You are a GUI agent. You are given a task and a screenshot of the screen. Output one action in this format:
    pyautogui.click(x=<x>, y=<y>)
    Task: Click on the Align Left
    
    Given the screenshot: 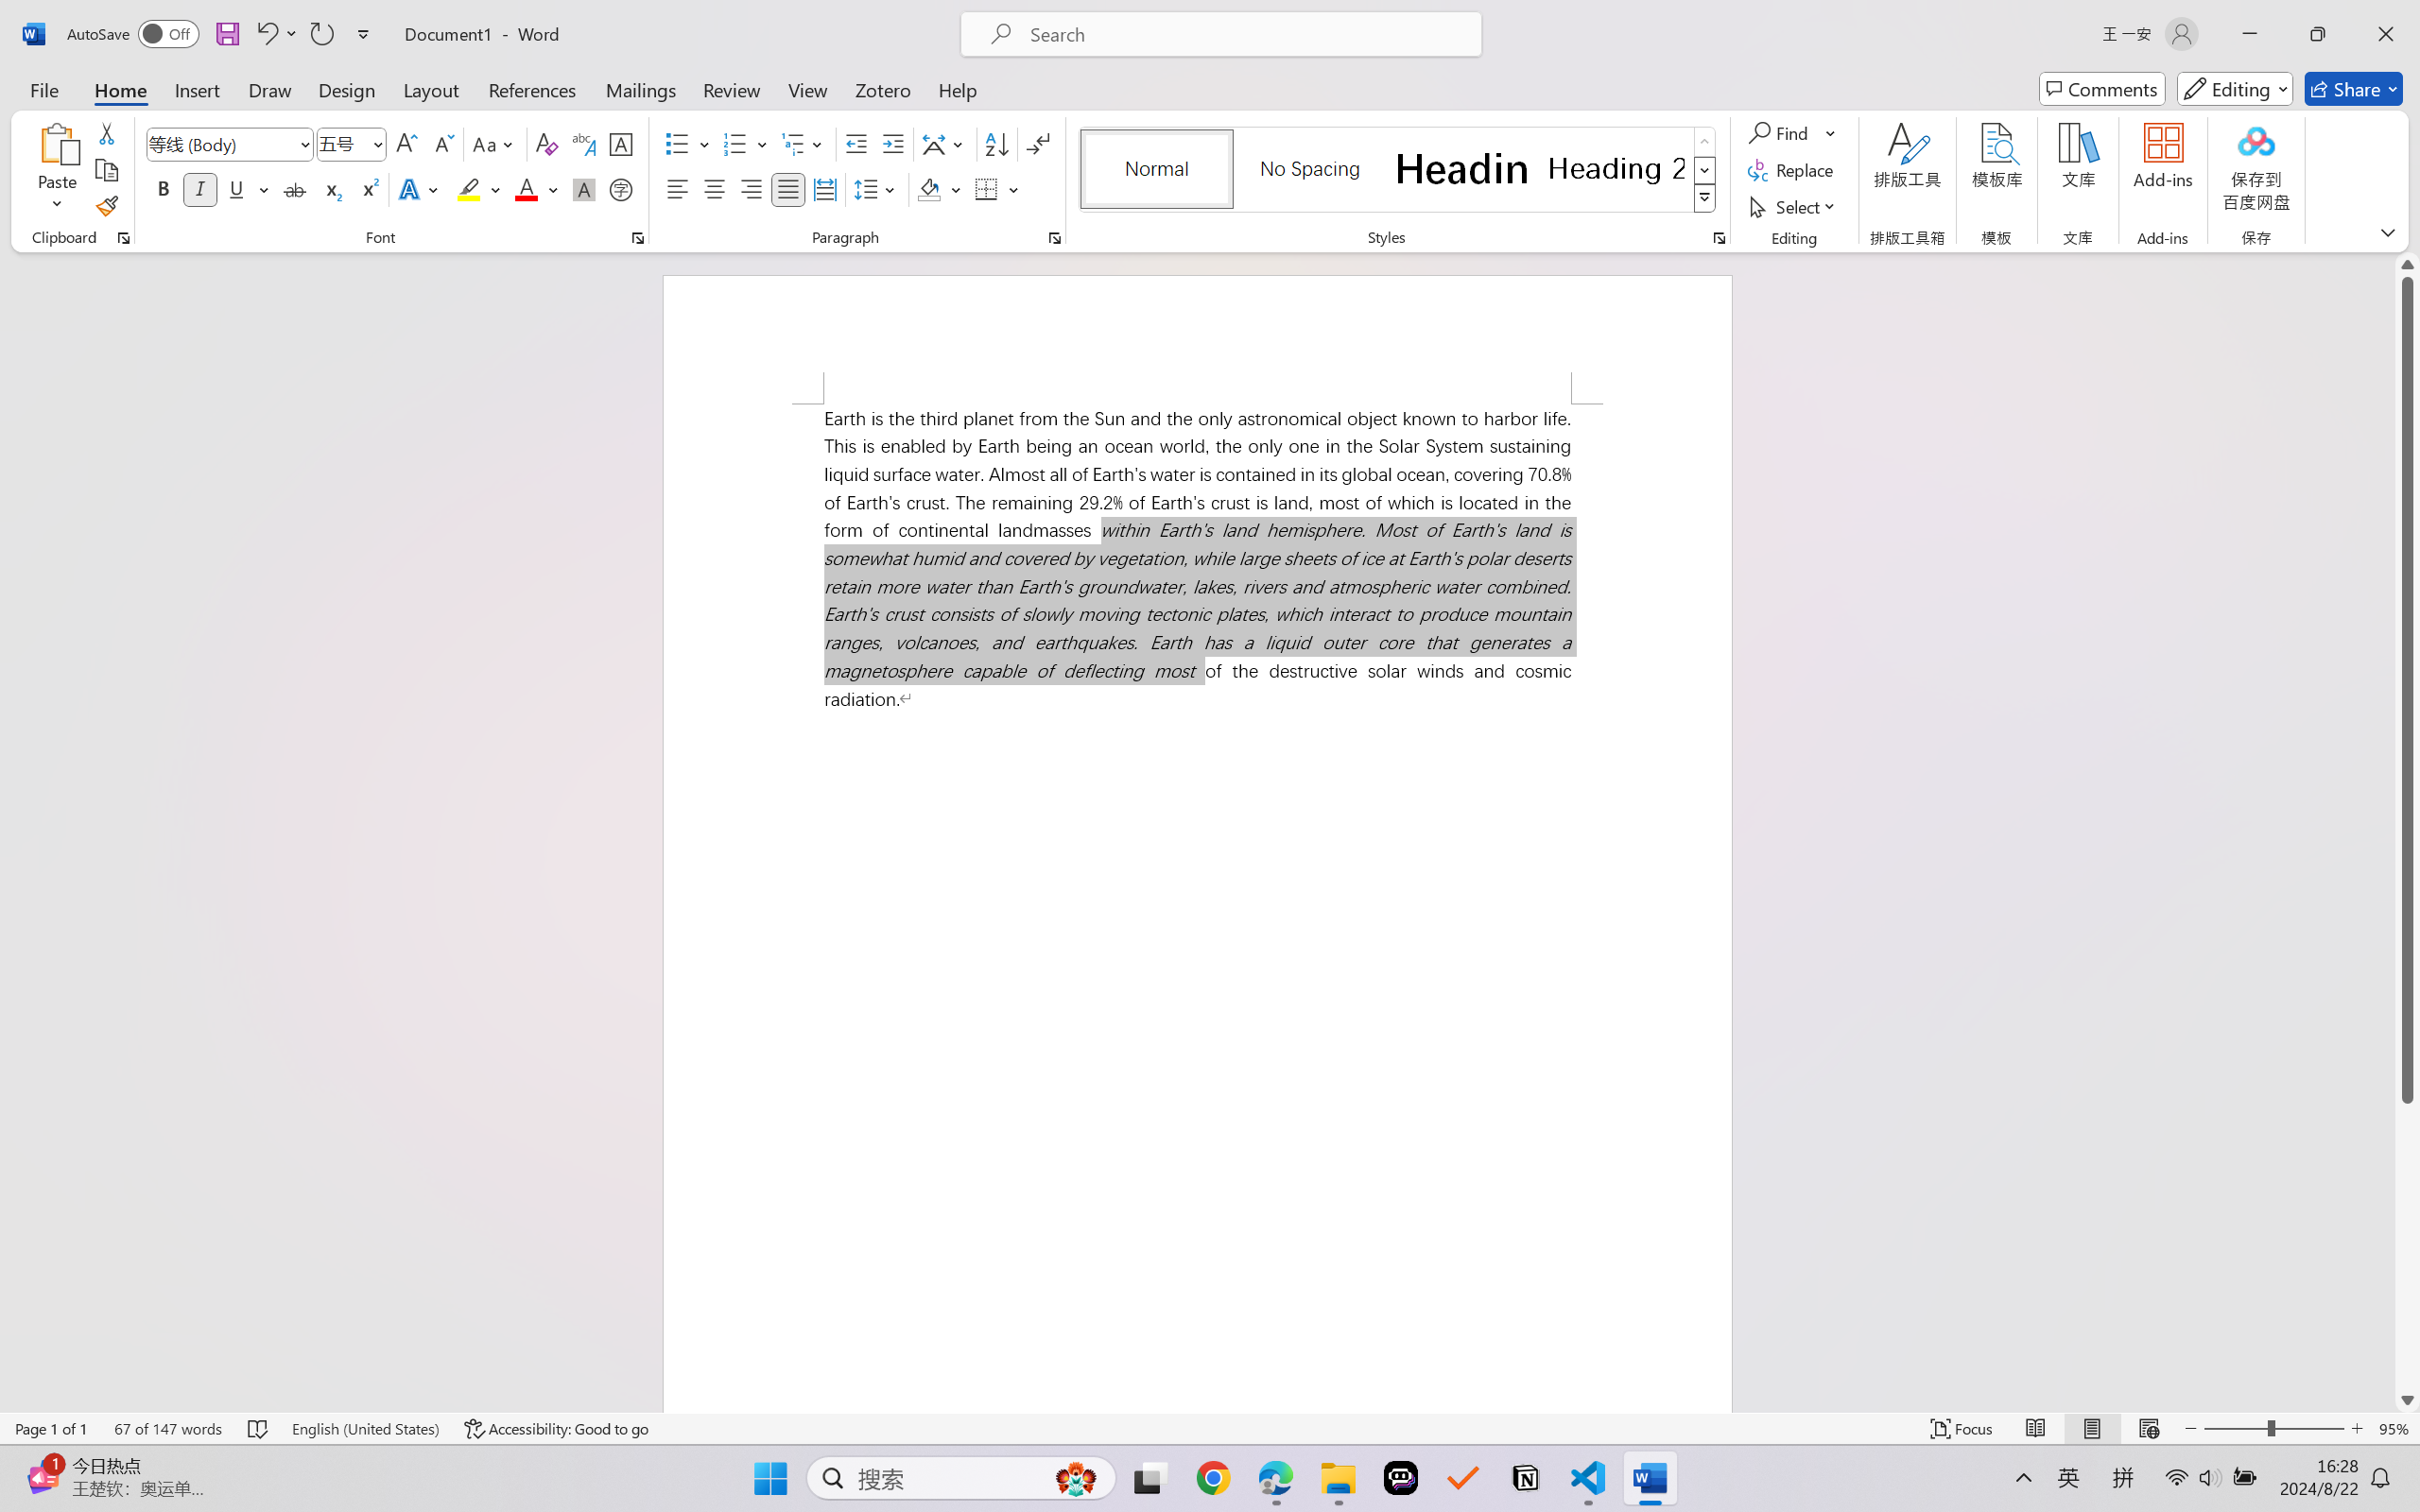 What is the action you would take?
    pyautogui.click(x=677, y=189)
    